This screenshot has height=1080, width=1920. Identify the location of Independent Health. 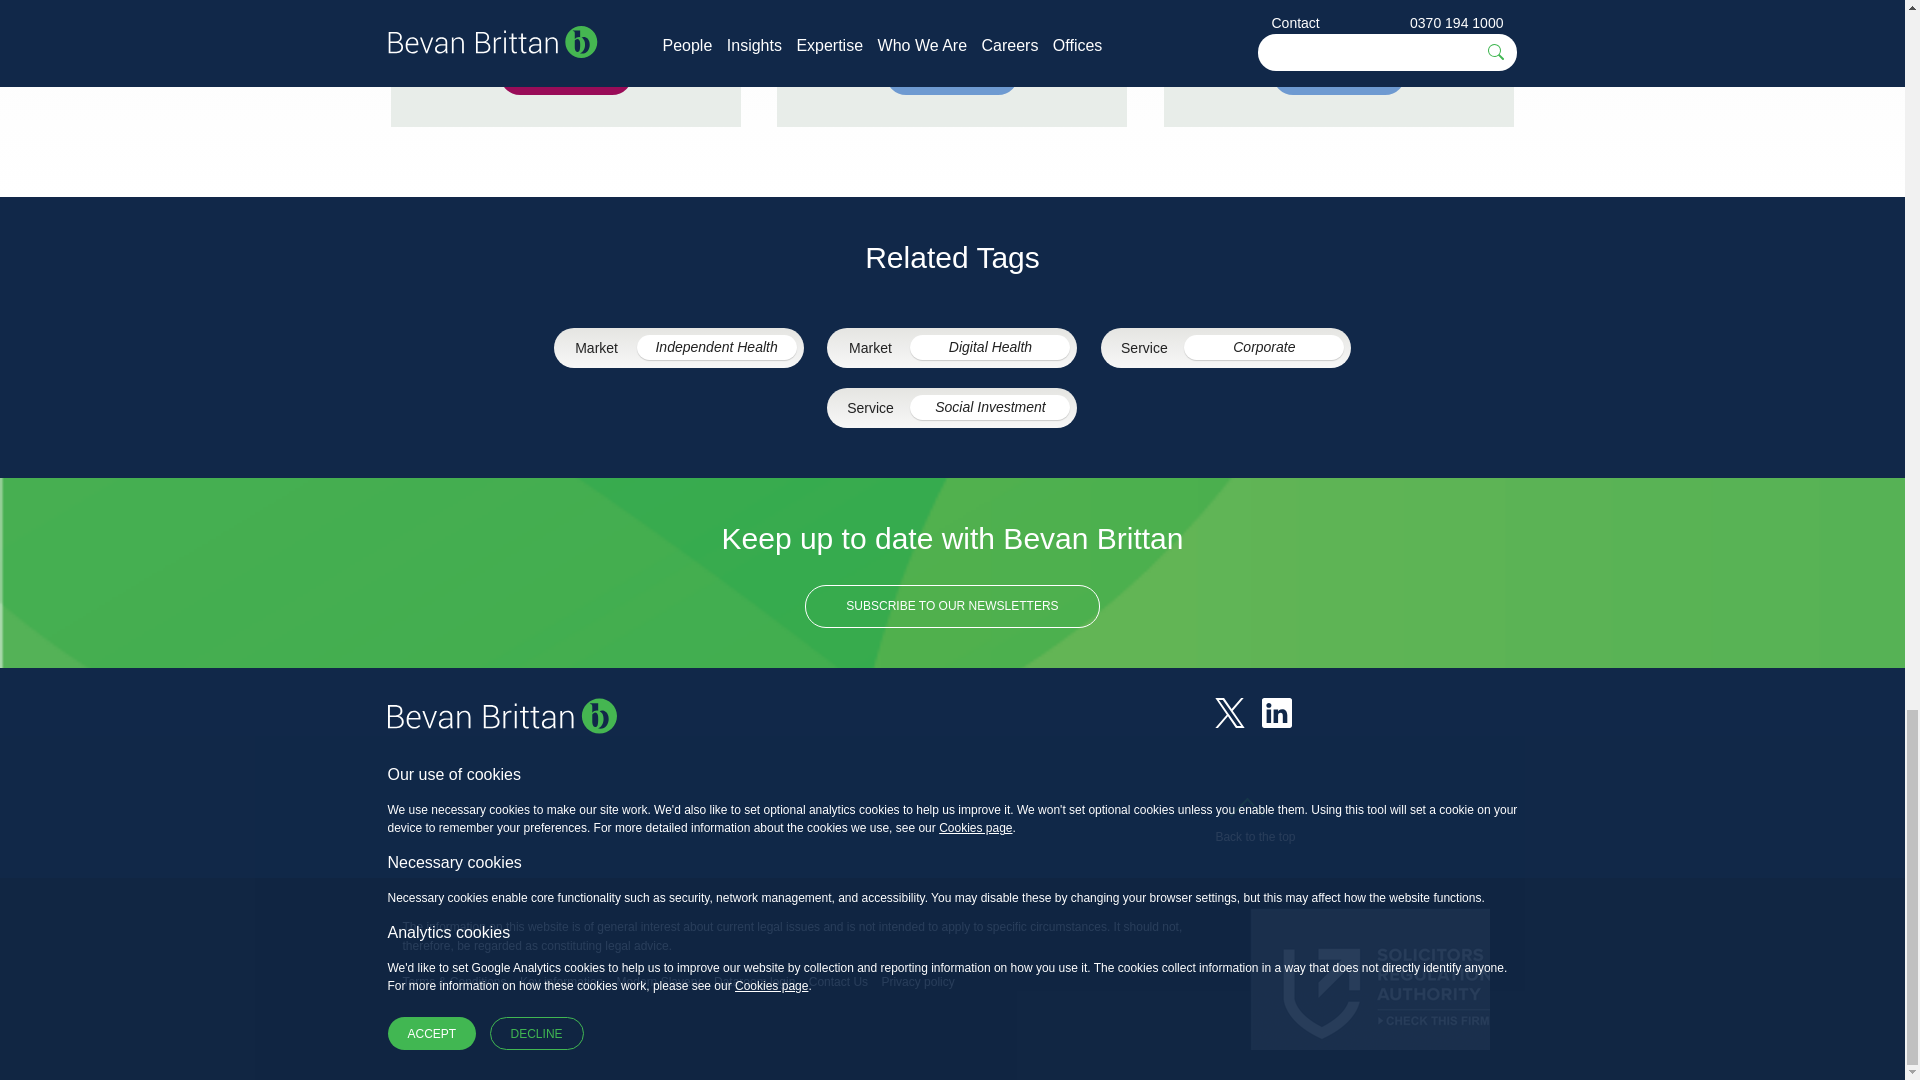
(716, 346).